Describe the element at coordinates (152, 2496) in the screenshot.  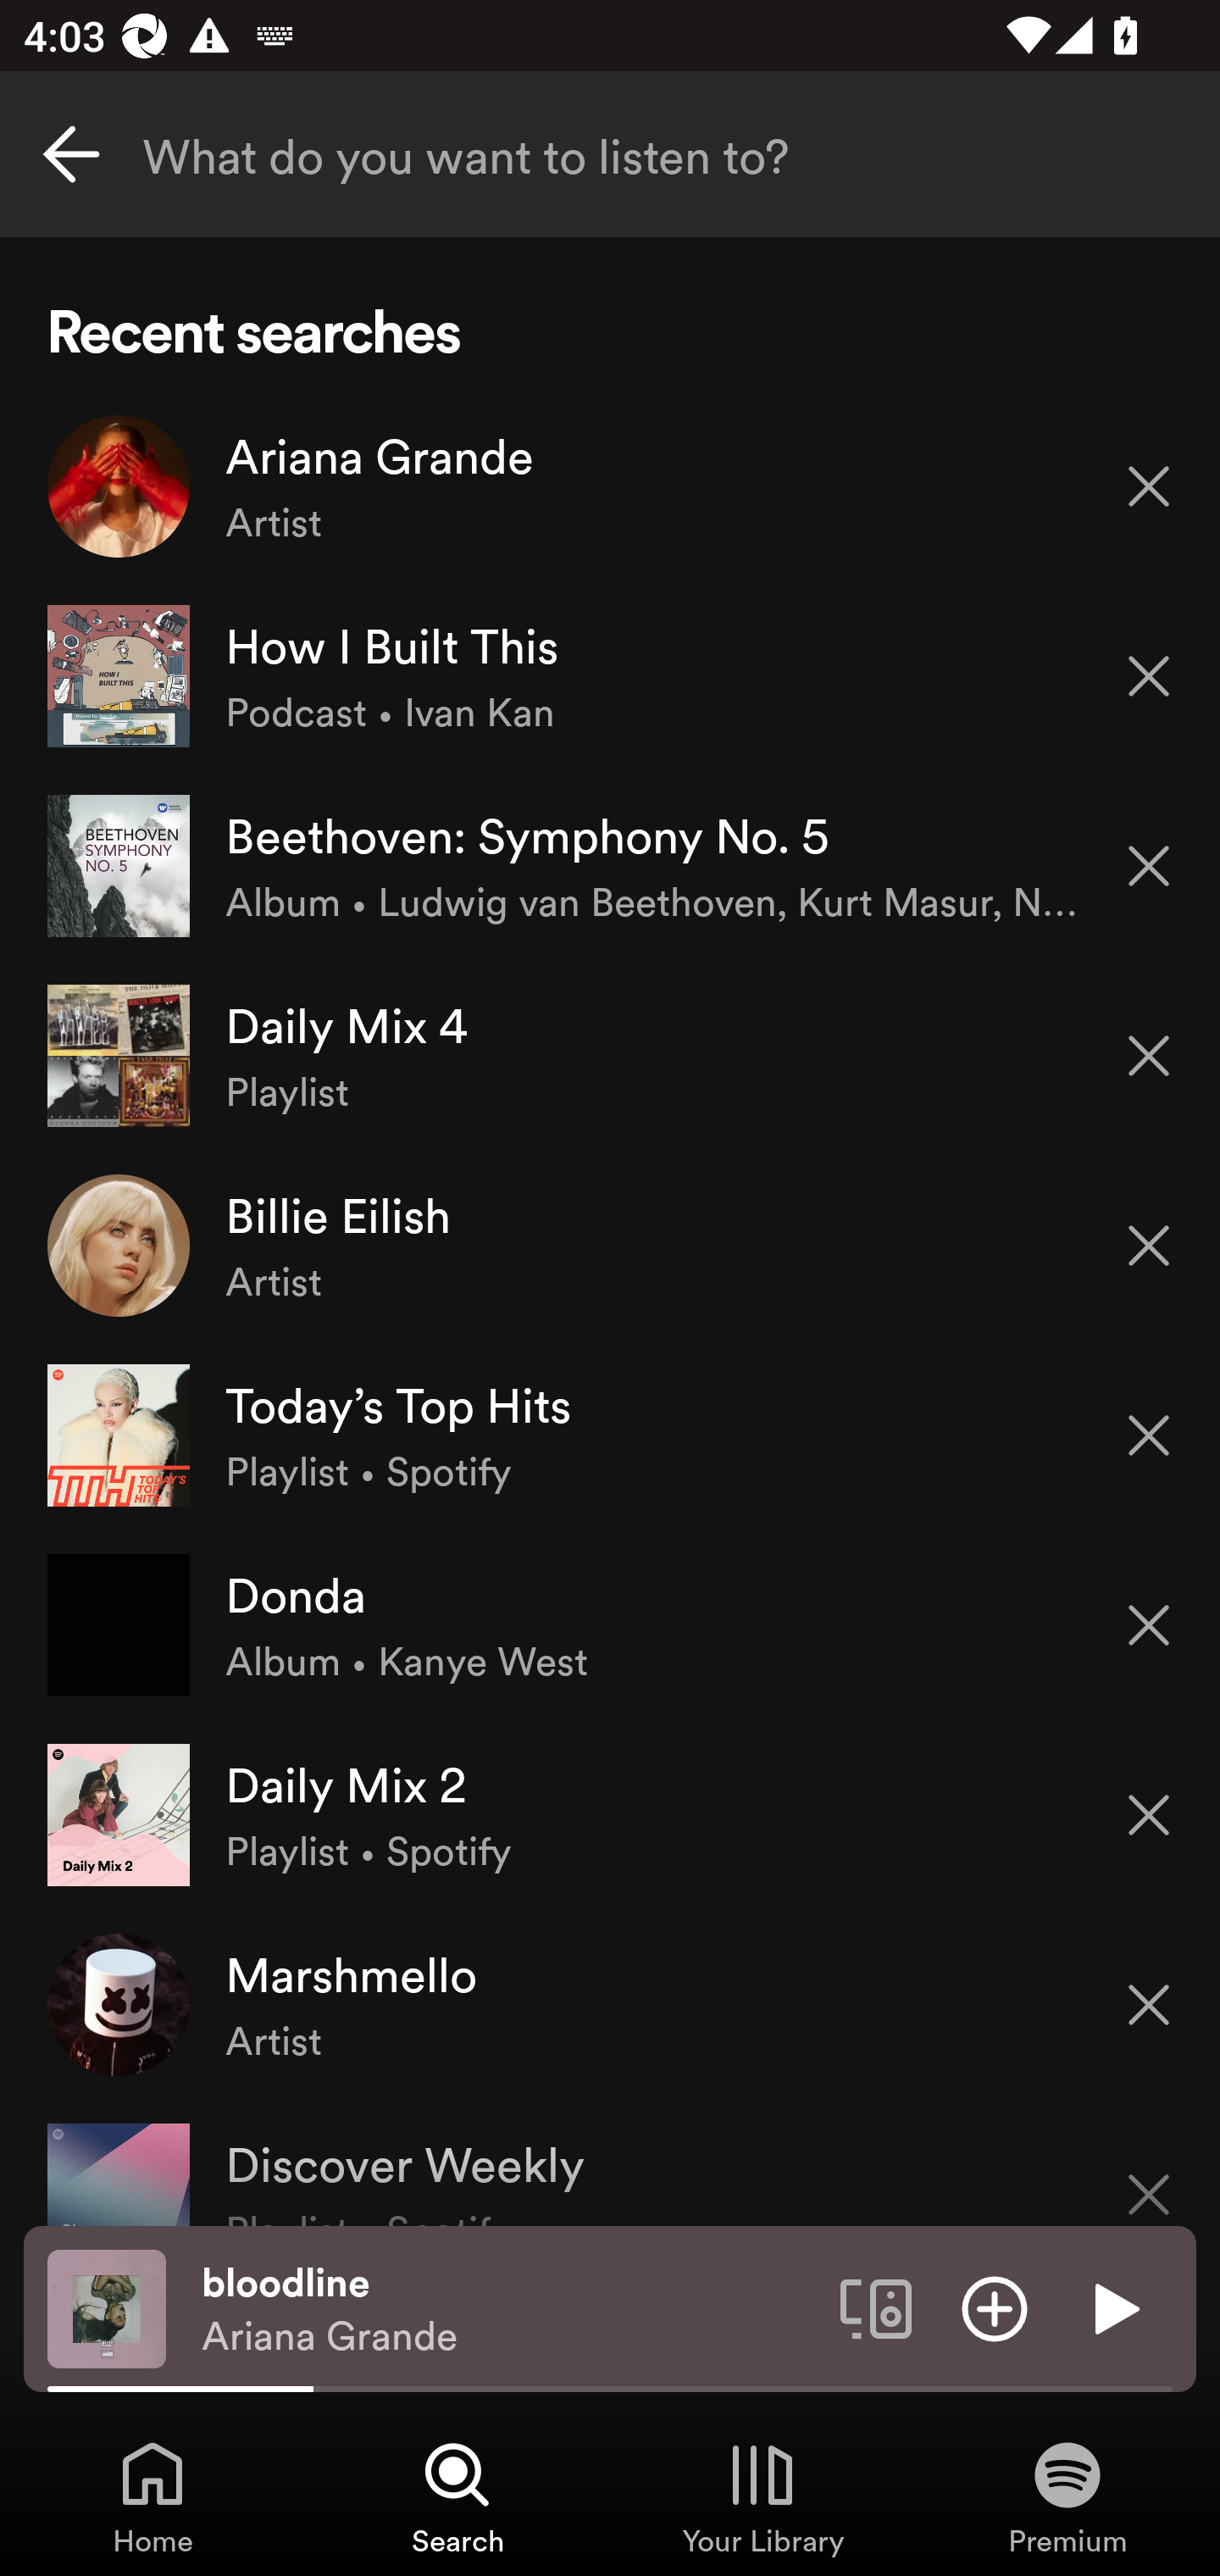
I see `Home, Tab 1 of 4 Home Home` at that location.